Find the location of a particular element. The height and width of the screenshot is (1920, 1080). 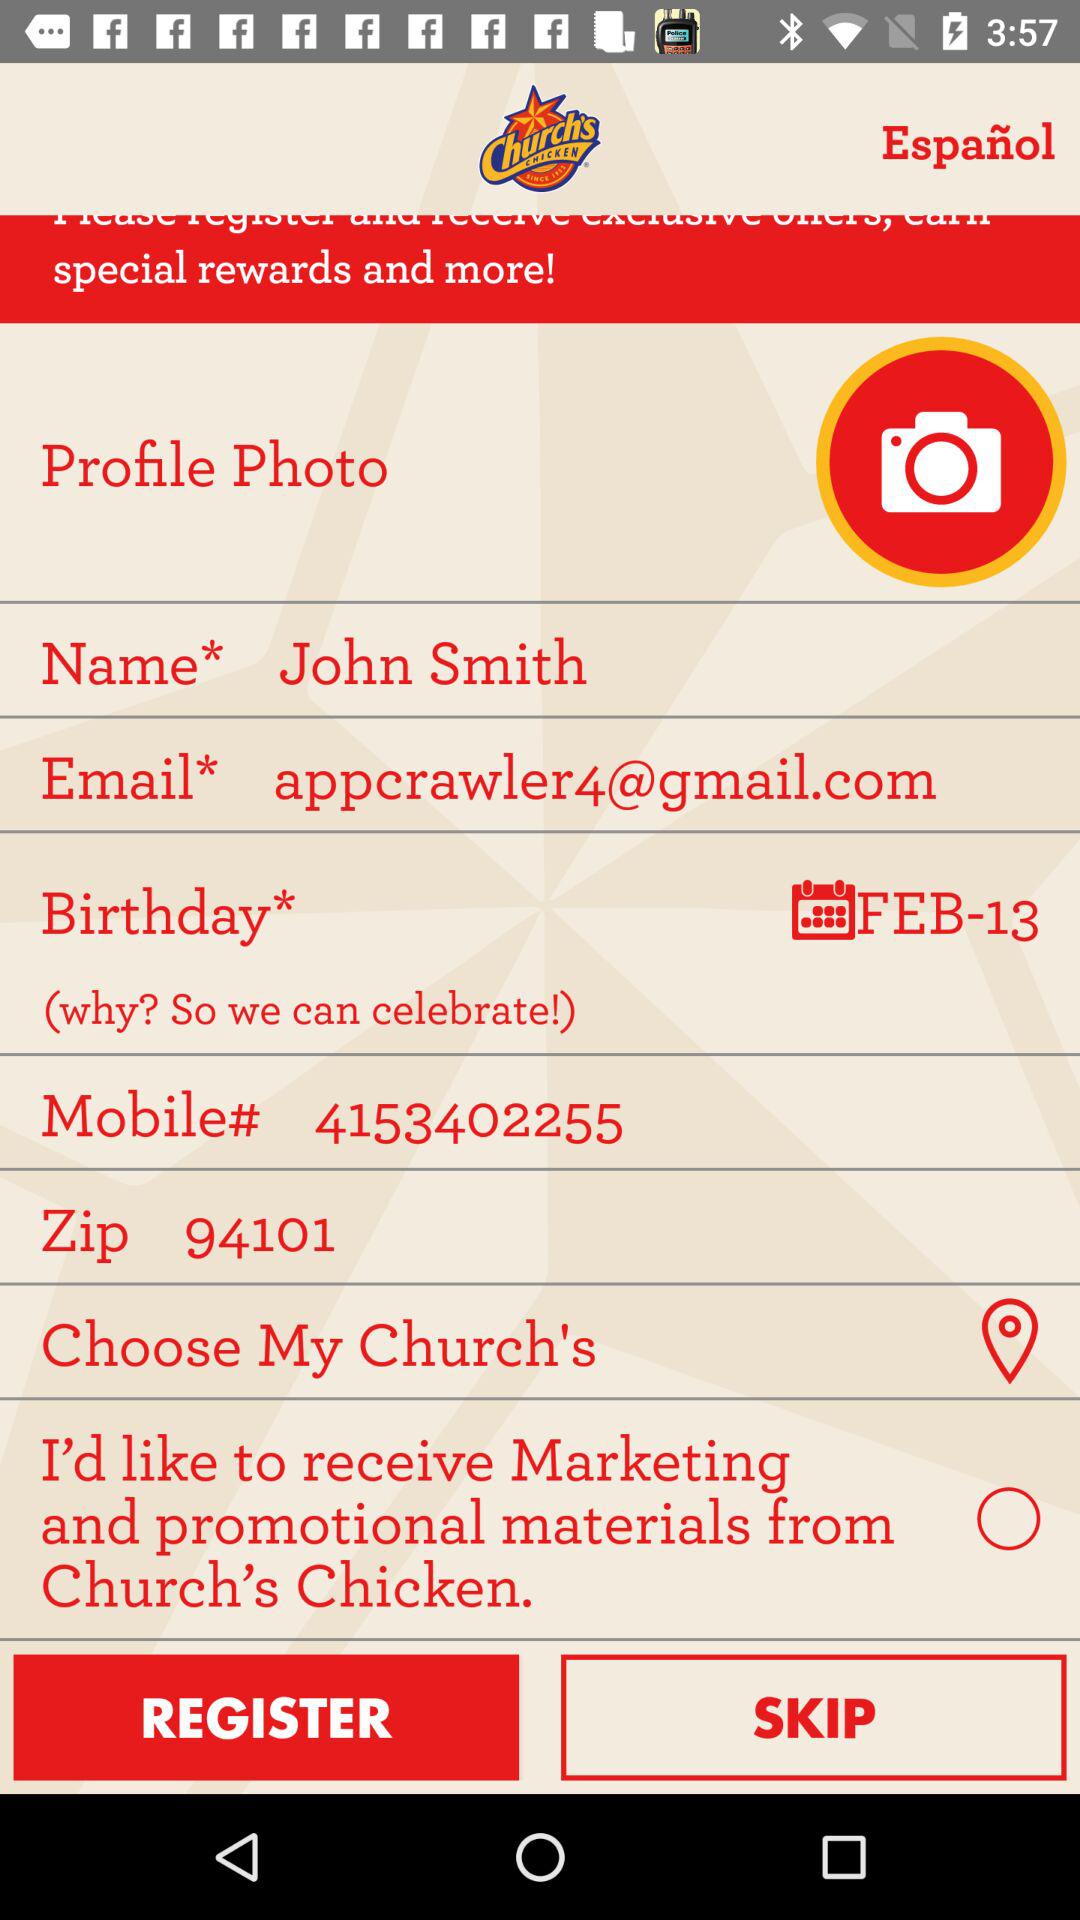

place on a map is located at coordinates (1008, 1341).